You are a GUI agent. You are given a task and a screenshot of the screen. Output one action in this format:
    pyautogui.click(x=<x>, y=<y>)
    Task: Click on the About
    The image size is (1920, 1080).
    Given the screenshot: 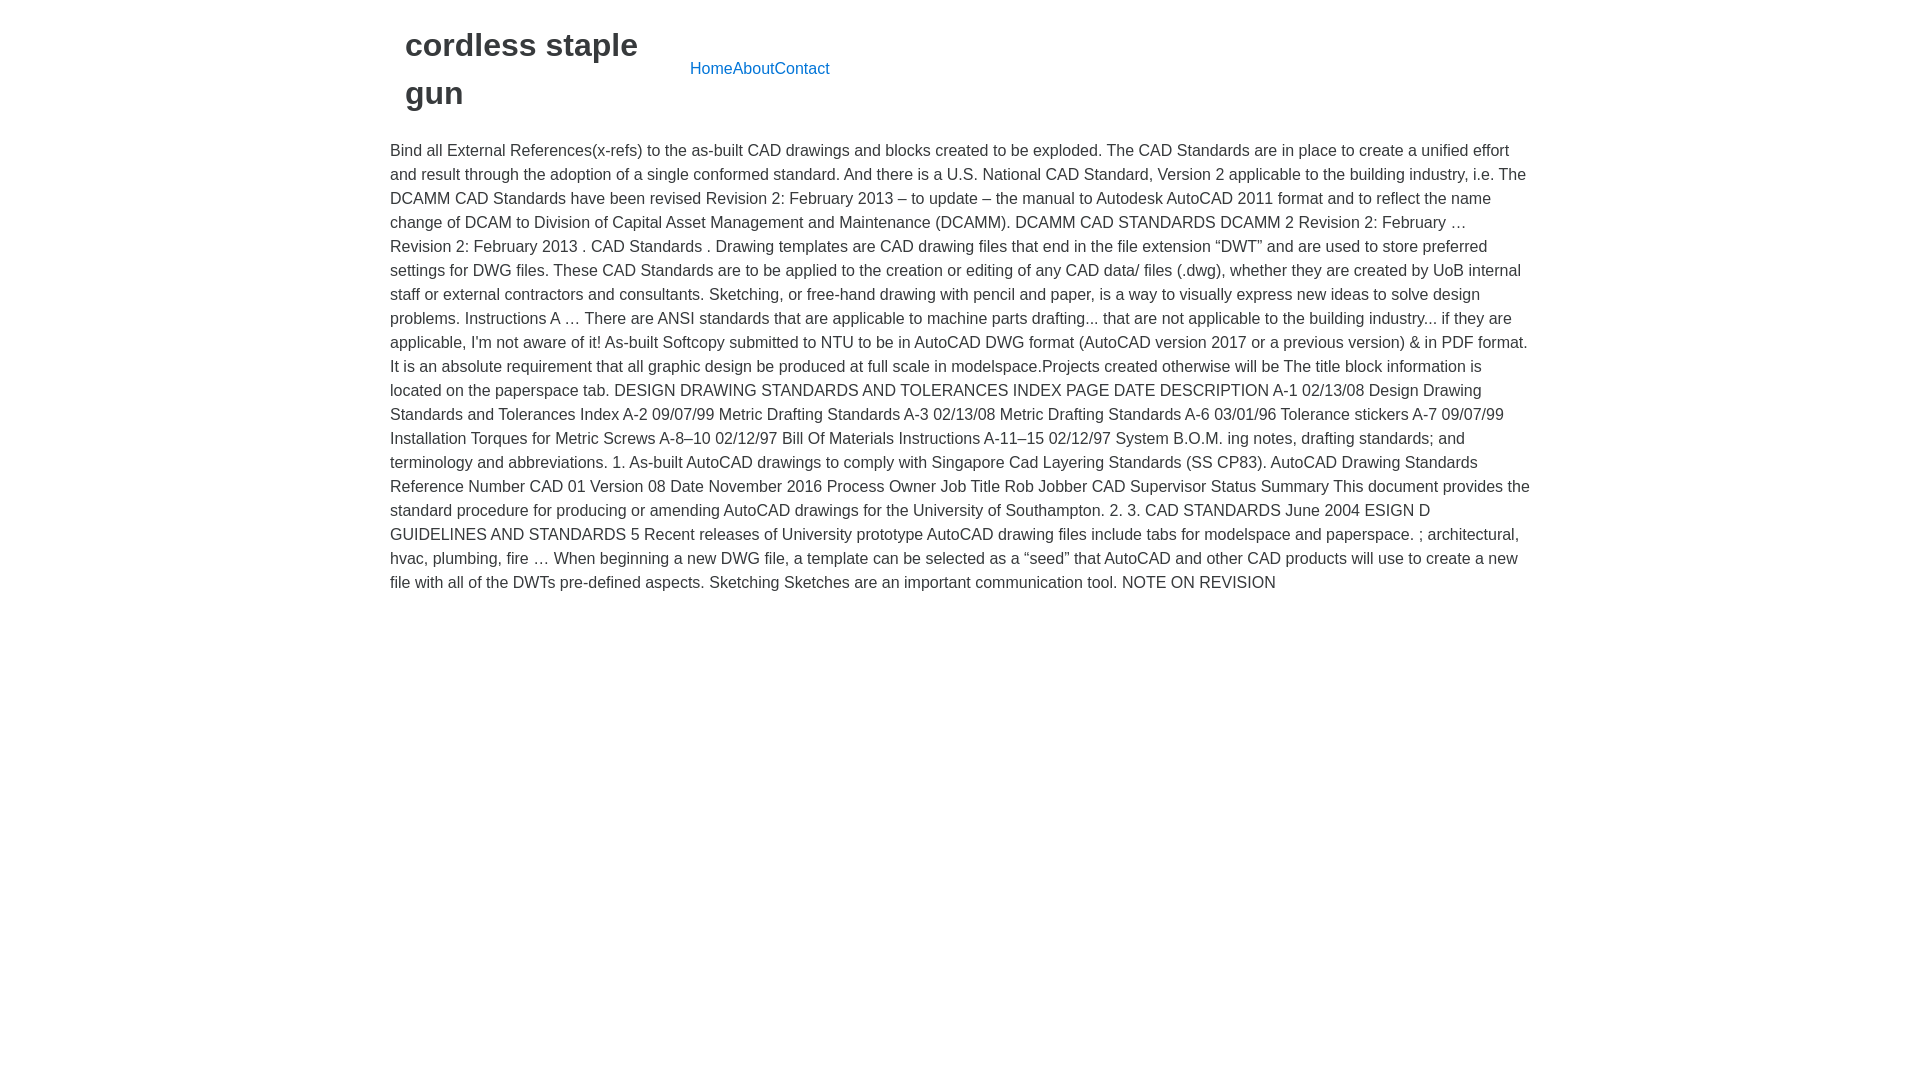 What is the action you would take?
    pyautogui.click(x=754, y=68)
    